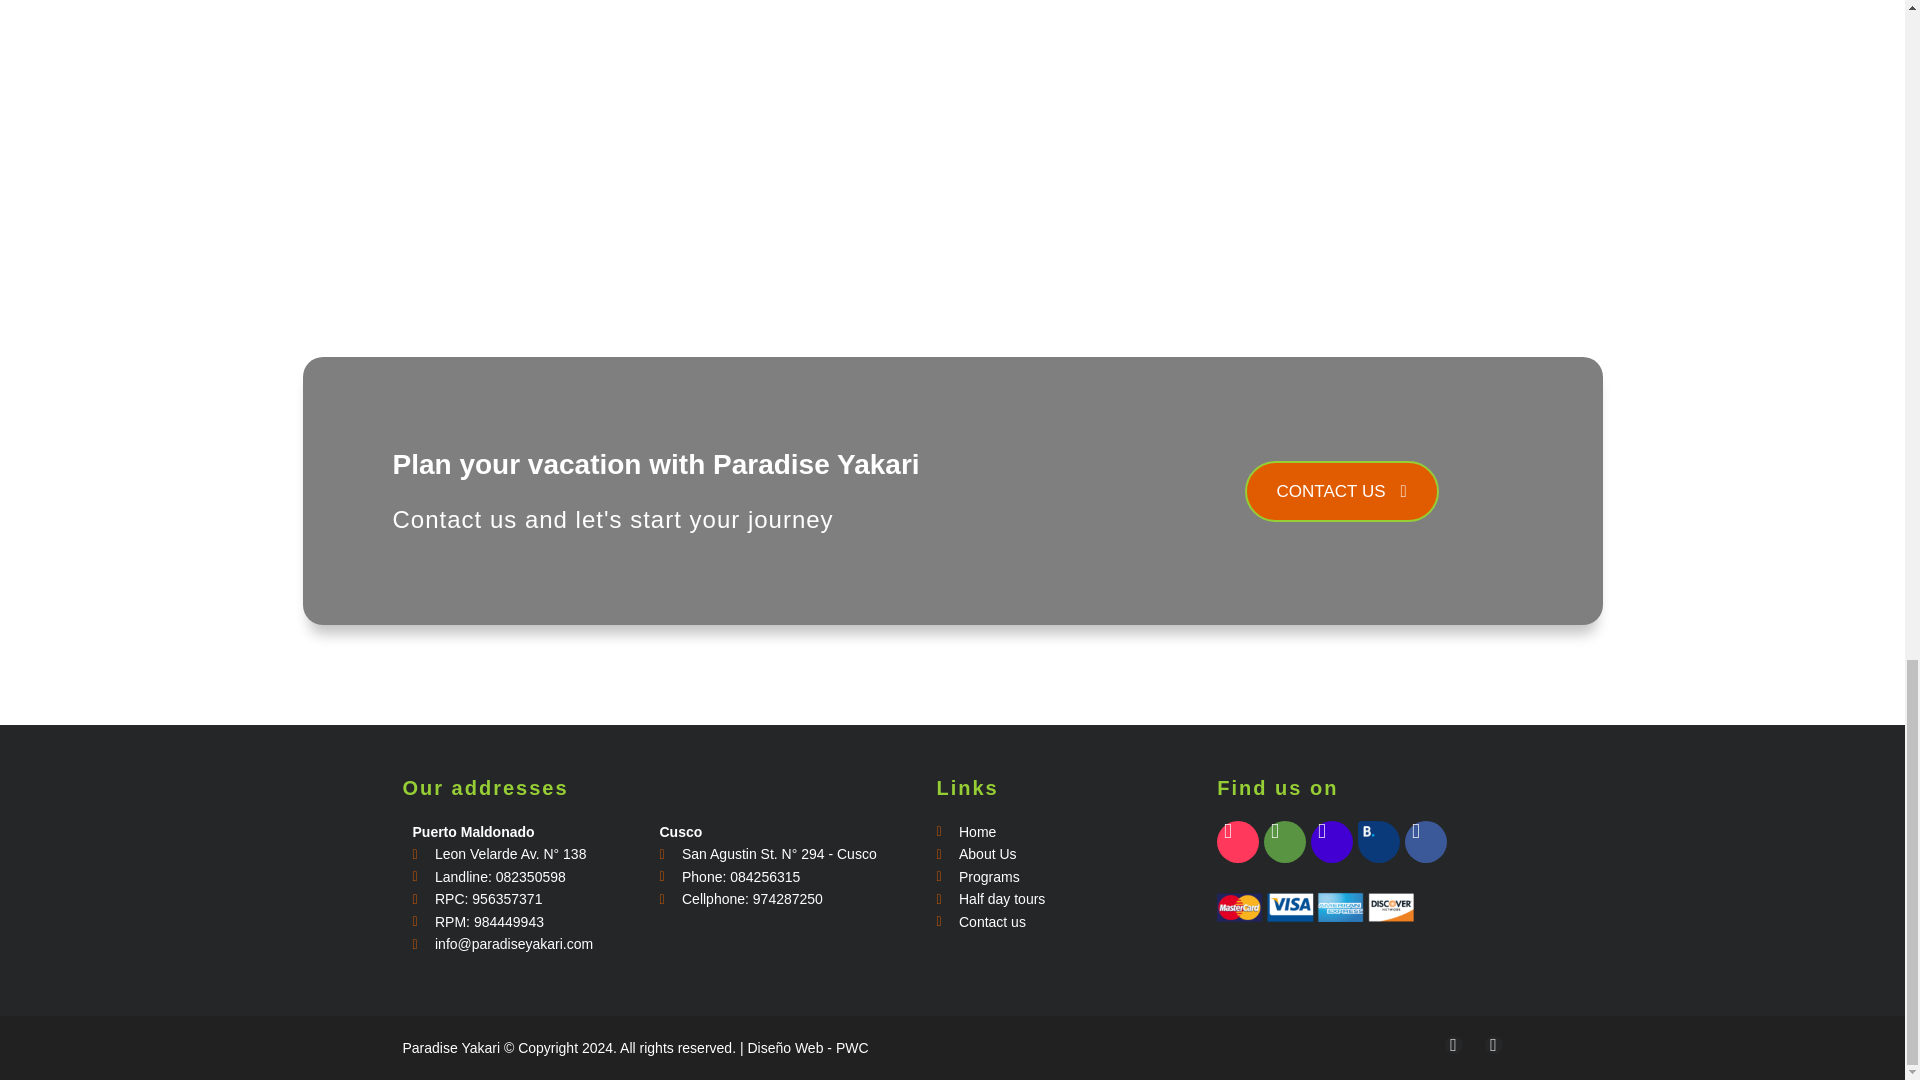 Image resolution: width=1920 pixels, height=1080 pixels. What do you see at coordinates (526, 922) in the screenshot?
I see `RPM: 984449943` at bounding box center [526, 922].